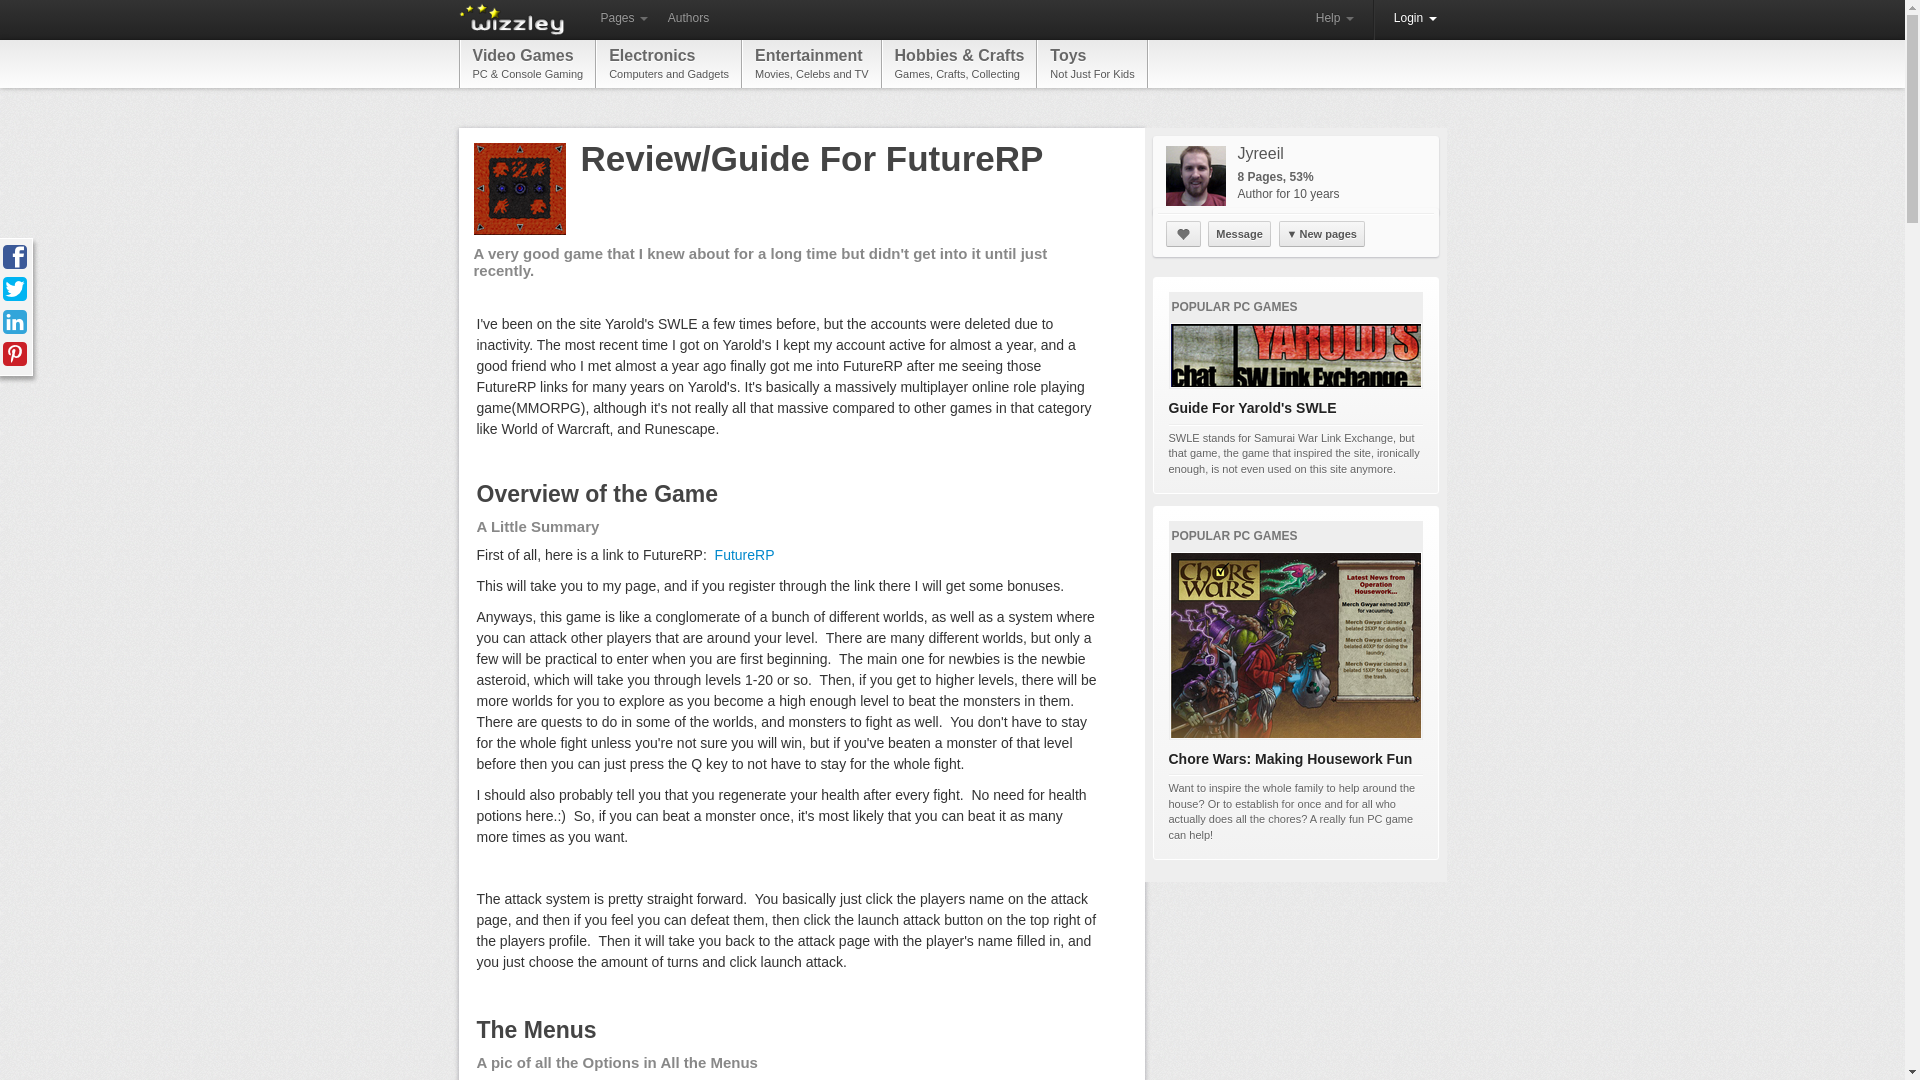 The width and height of the screenshot is (1920, 1080). I want to click on Login, so click(688, 19).